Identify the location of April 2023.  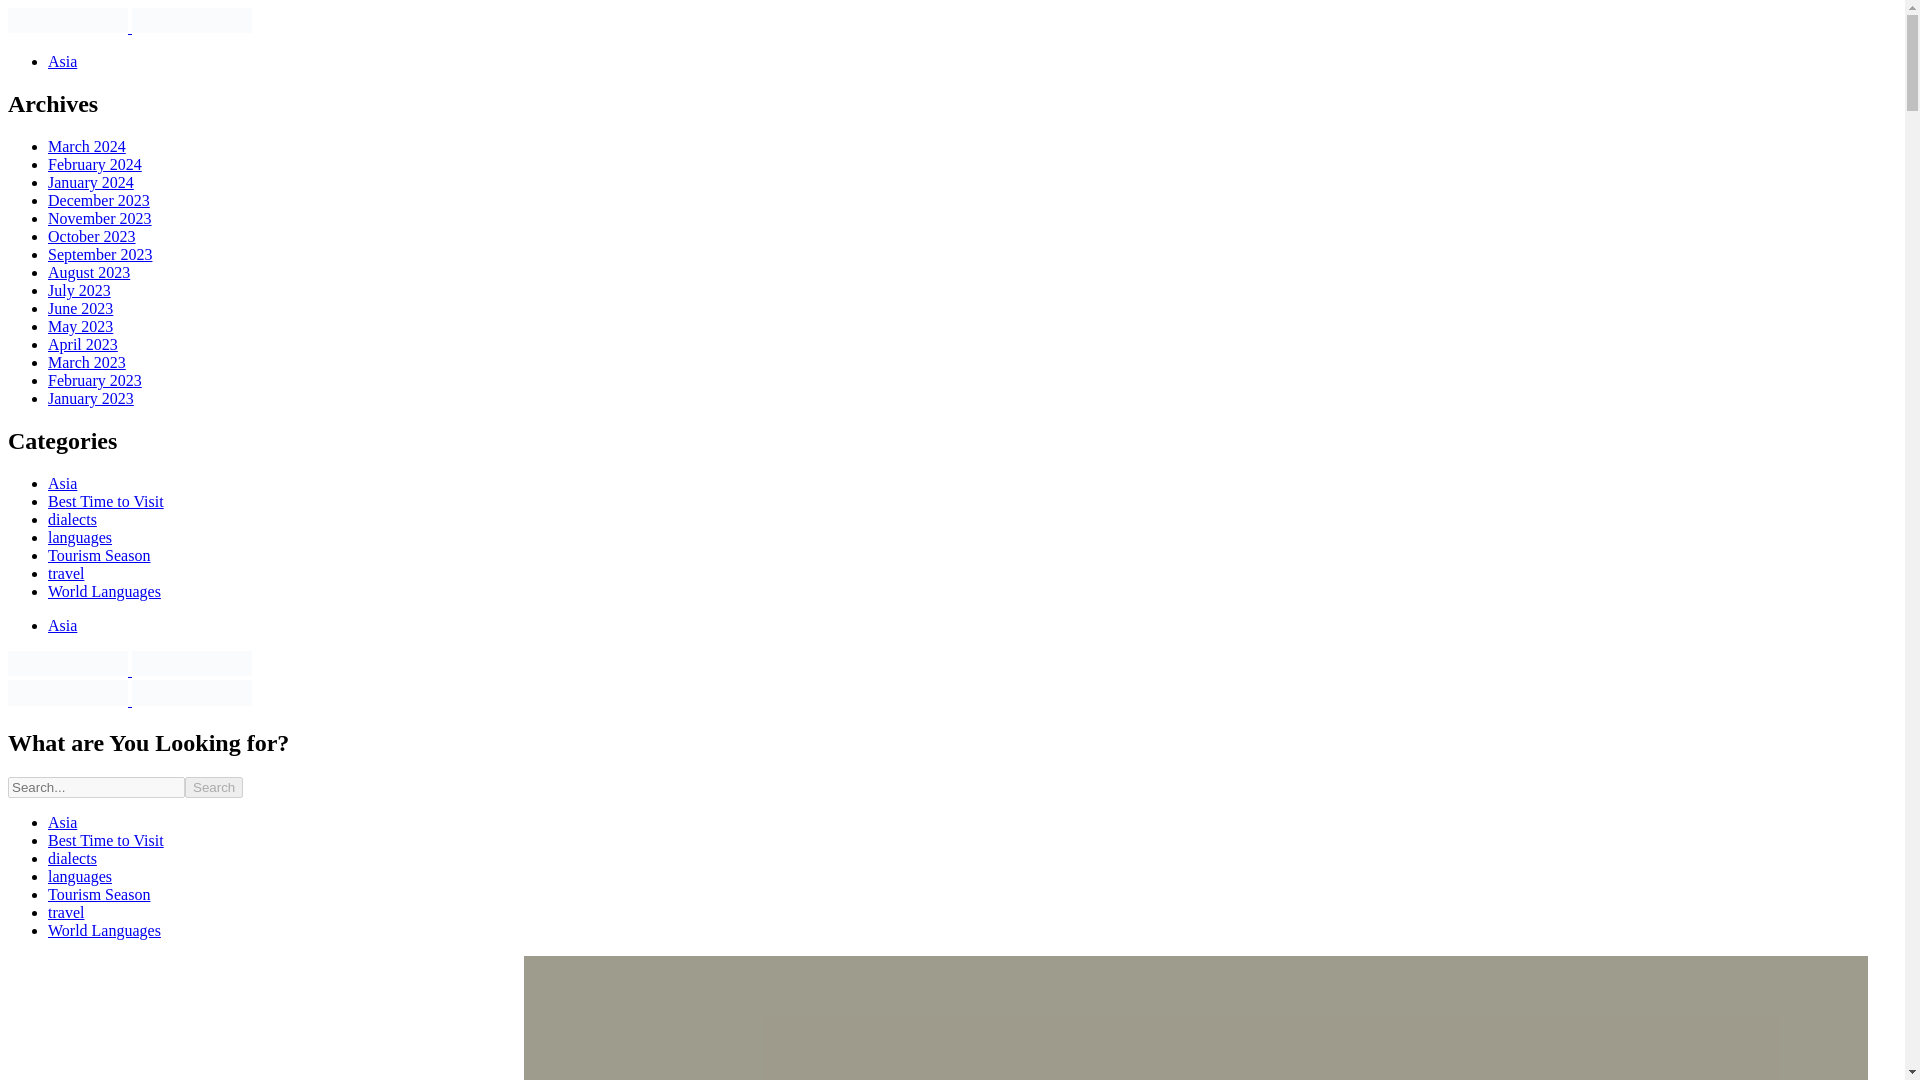
(82, 344).